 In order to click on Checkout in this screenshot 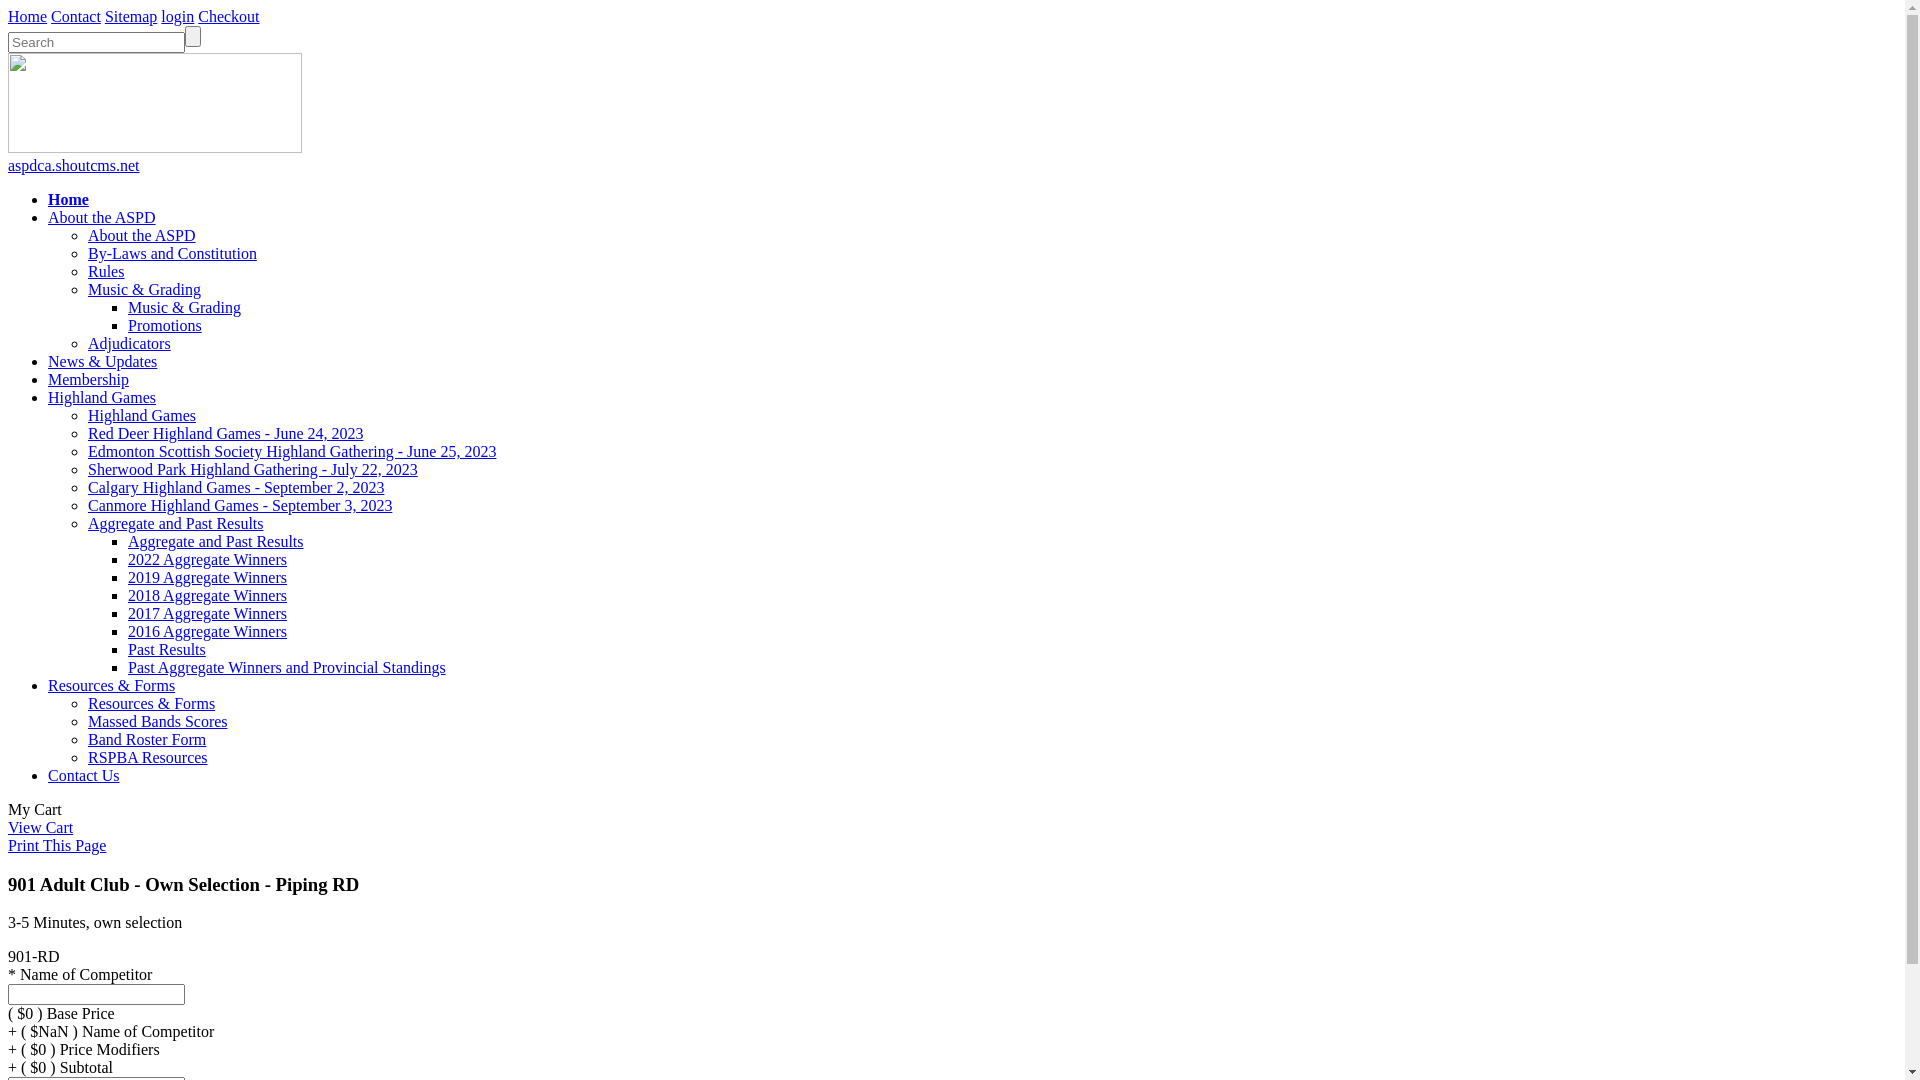, I will do `click(228, 16)`.